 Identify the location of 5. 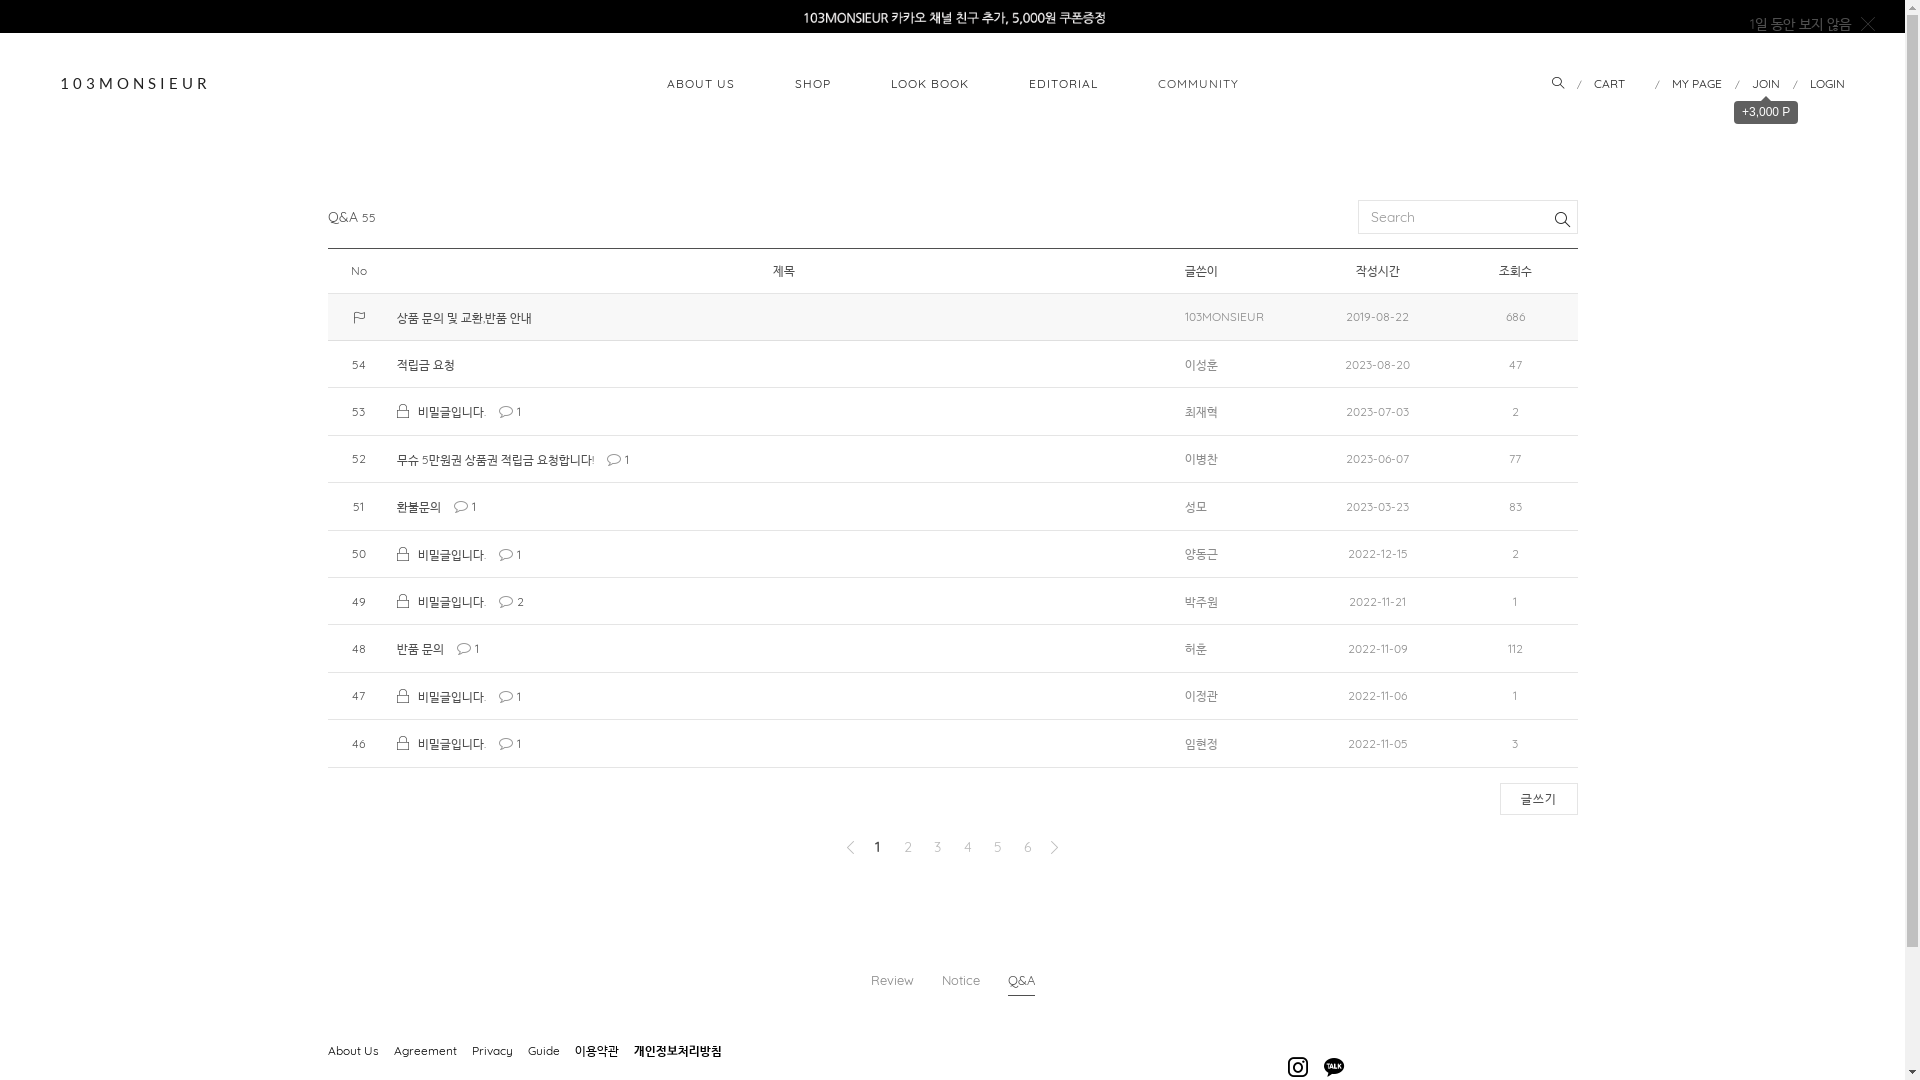
(998, 847).